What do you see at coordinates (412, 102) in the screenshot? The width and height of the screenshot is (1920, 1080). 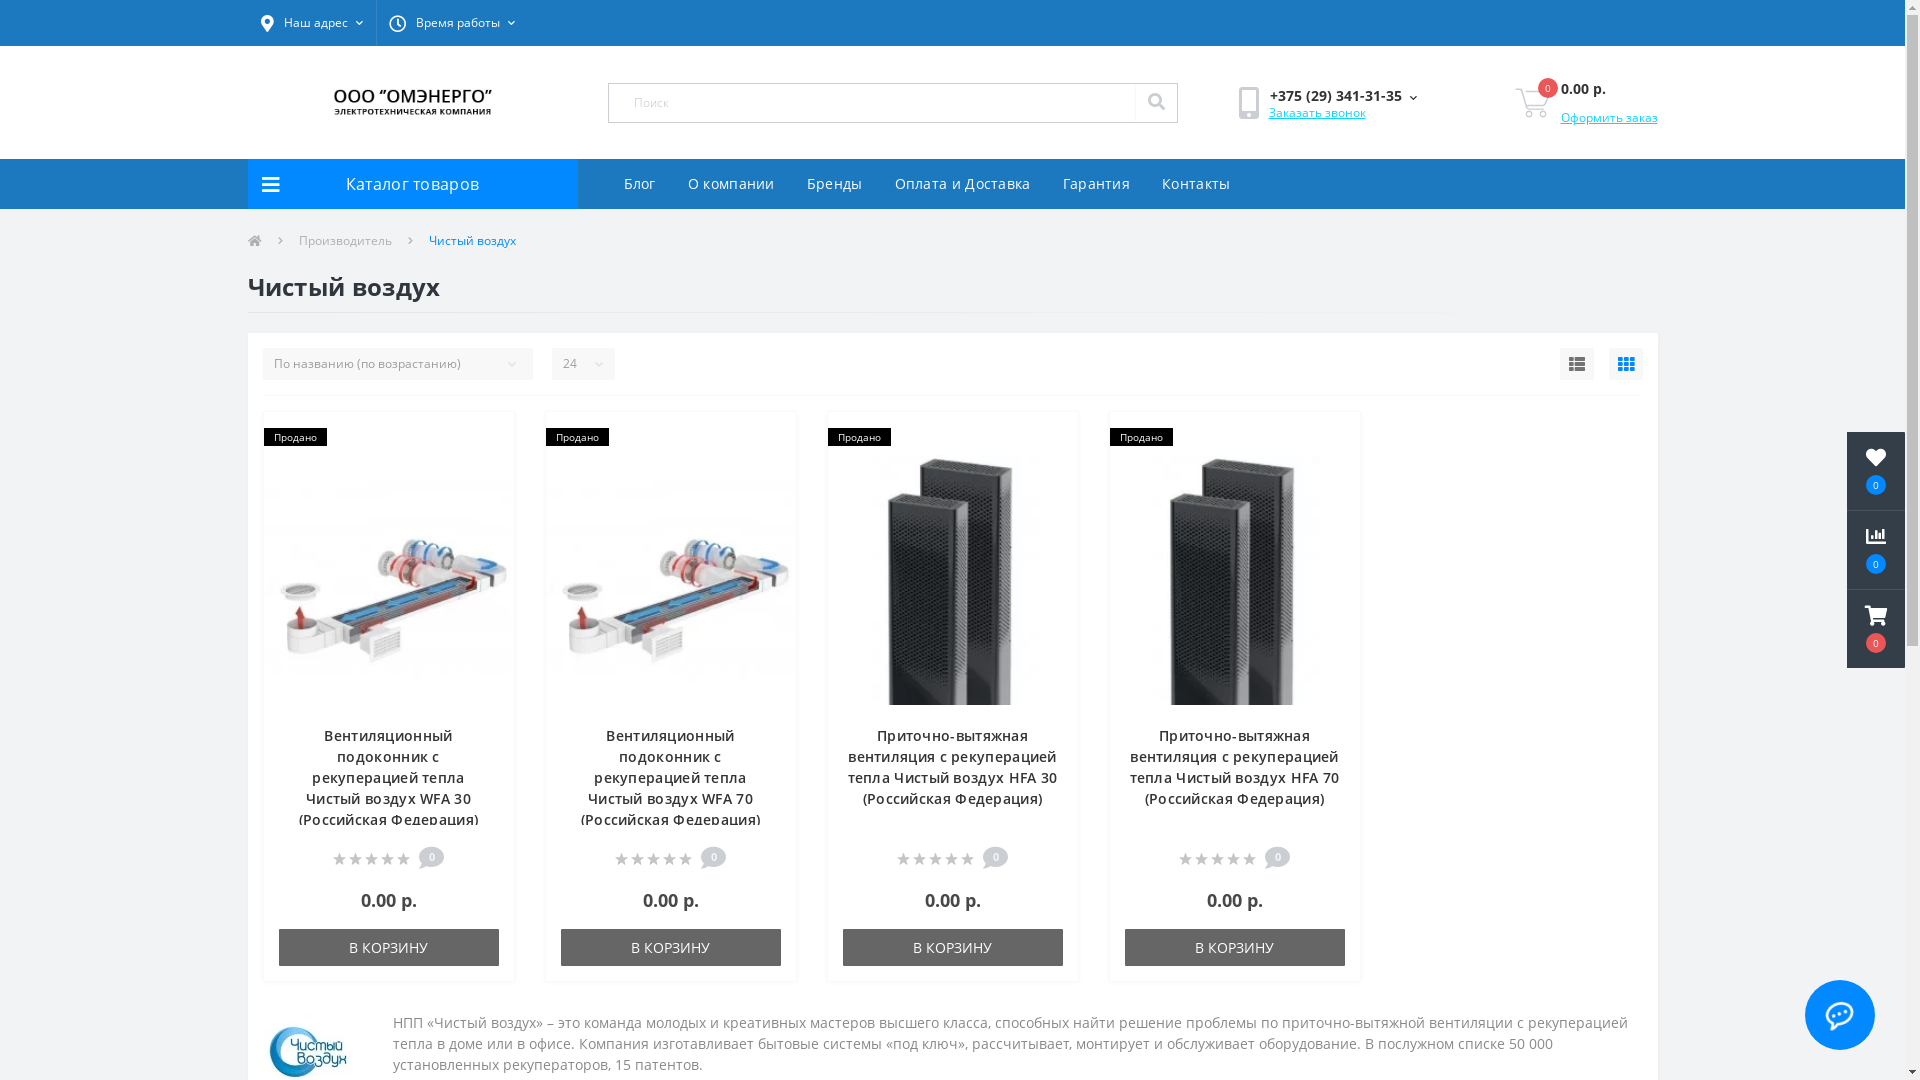 I see `Omenergo.by` at bounding box center [412, 102].